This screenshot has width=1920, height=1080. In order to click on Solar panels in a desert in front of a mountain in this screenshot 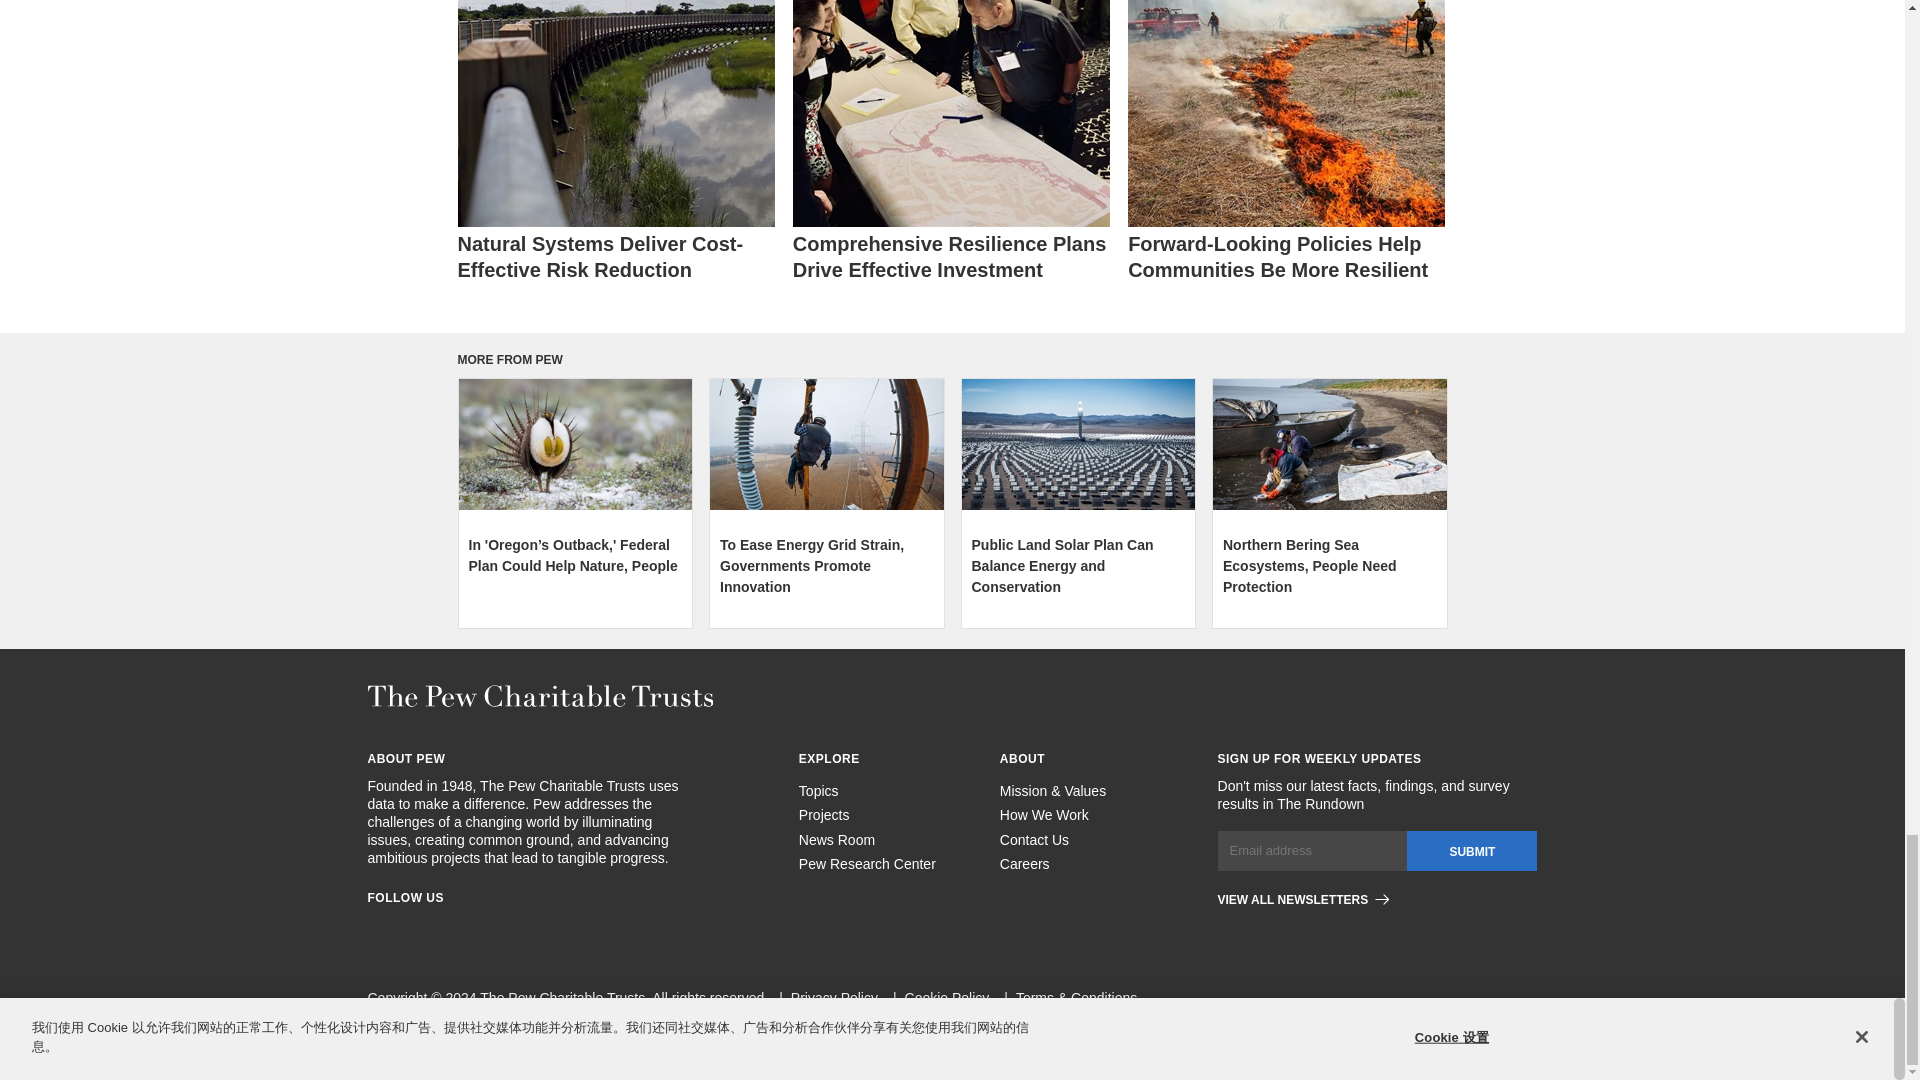, I will do `click(1078, 444)`.